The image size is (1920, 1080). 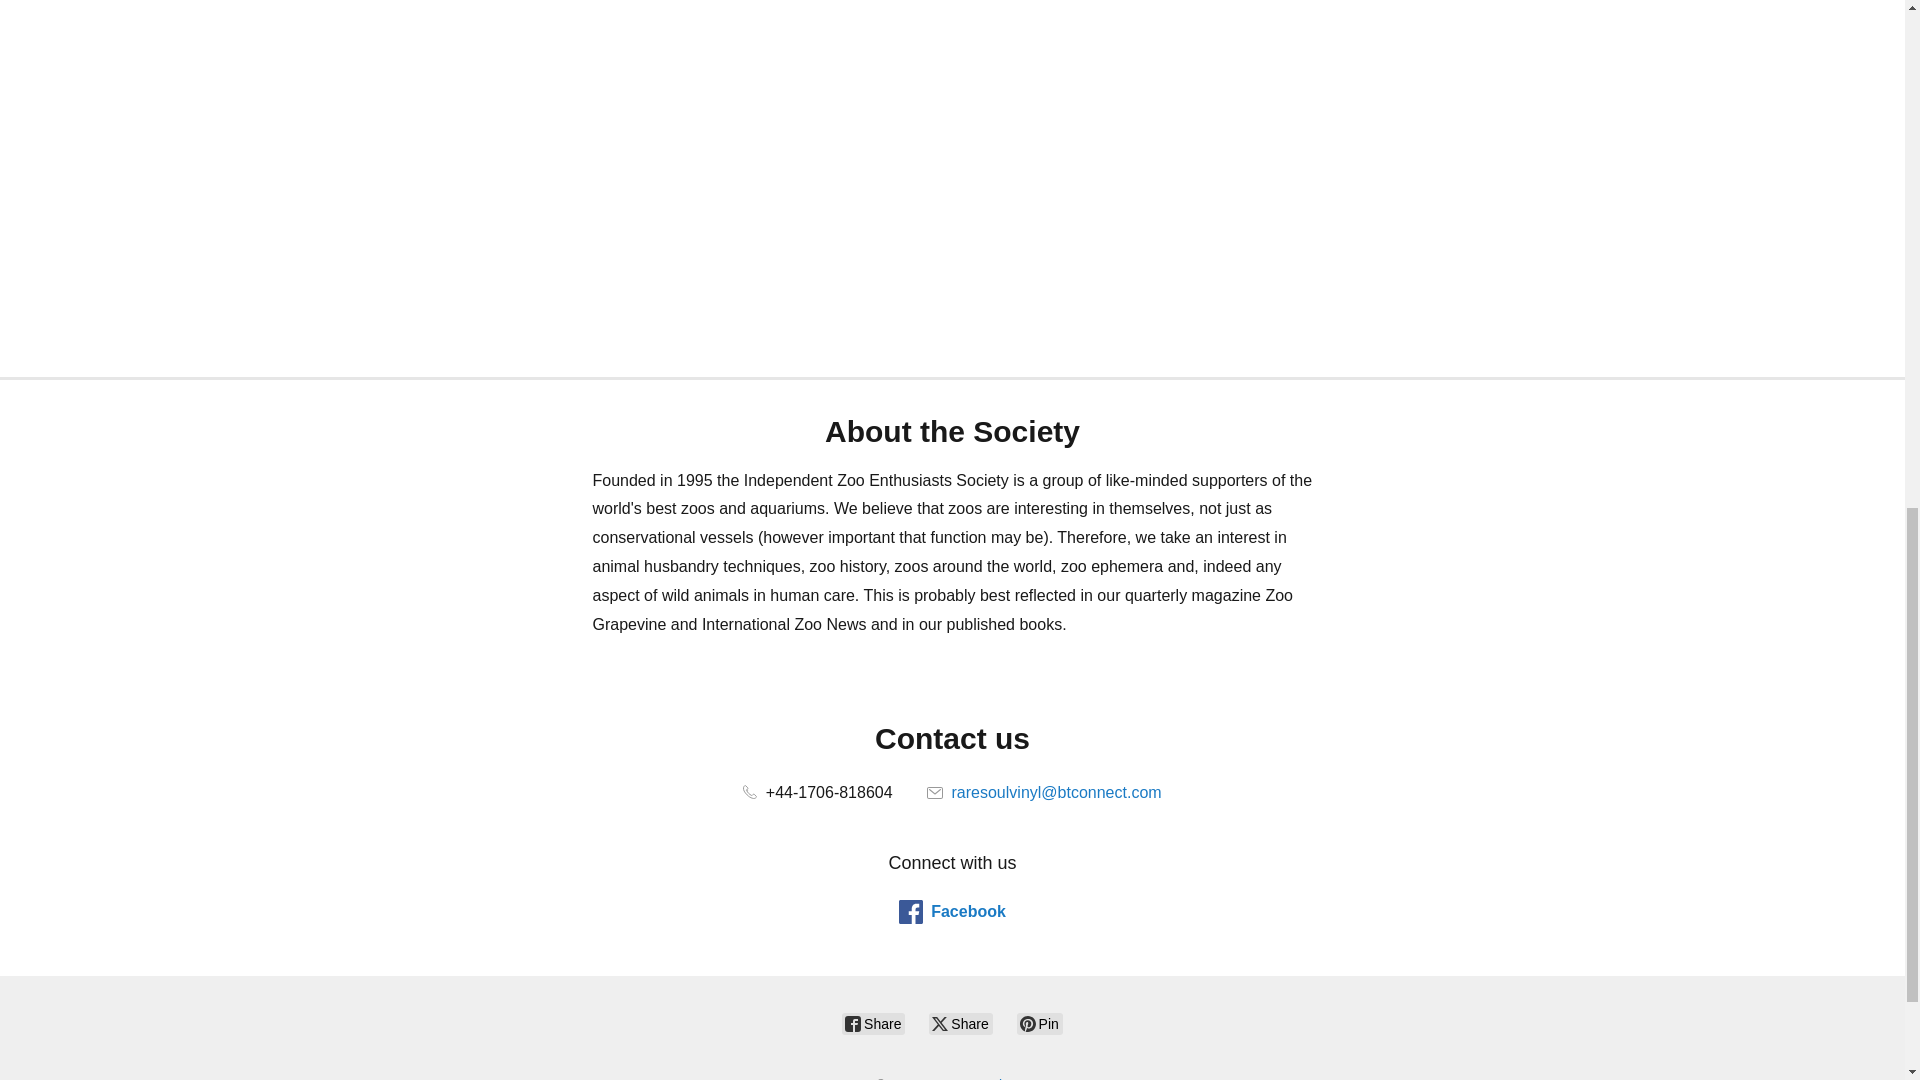 What do you see at coordinates (986, 1078) in the screenshot?
I see `Report abuse` at bounding box center [986, 1078].